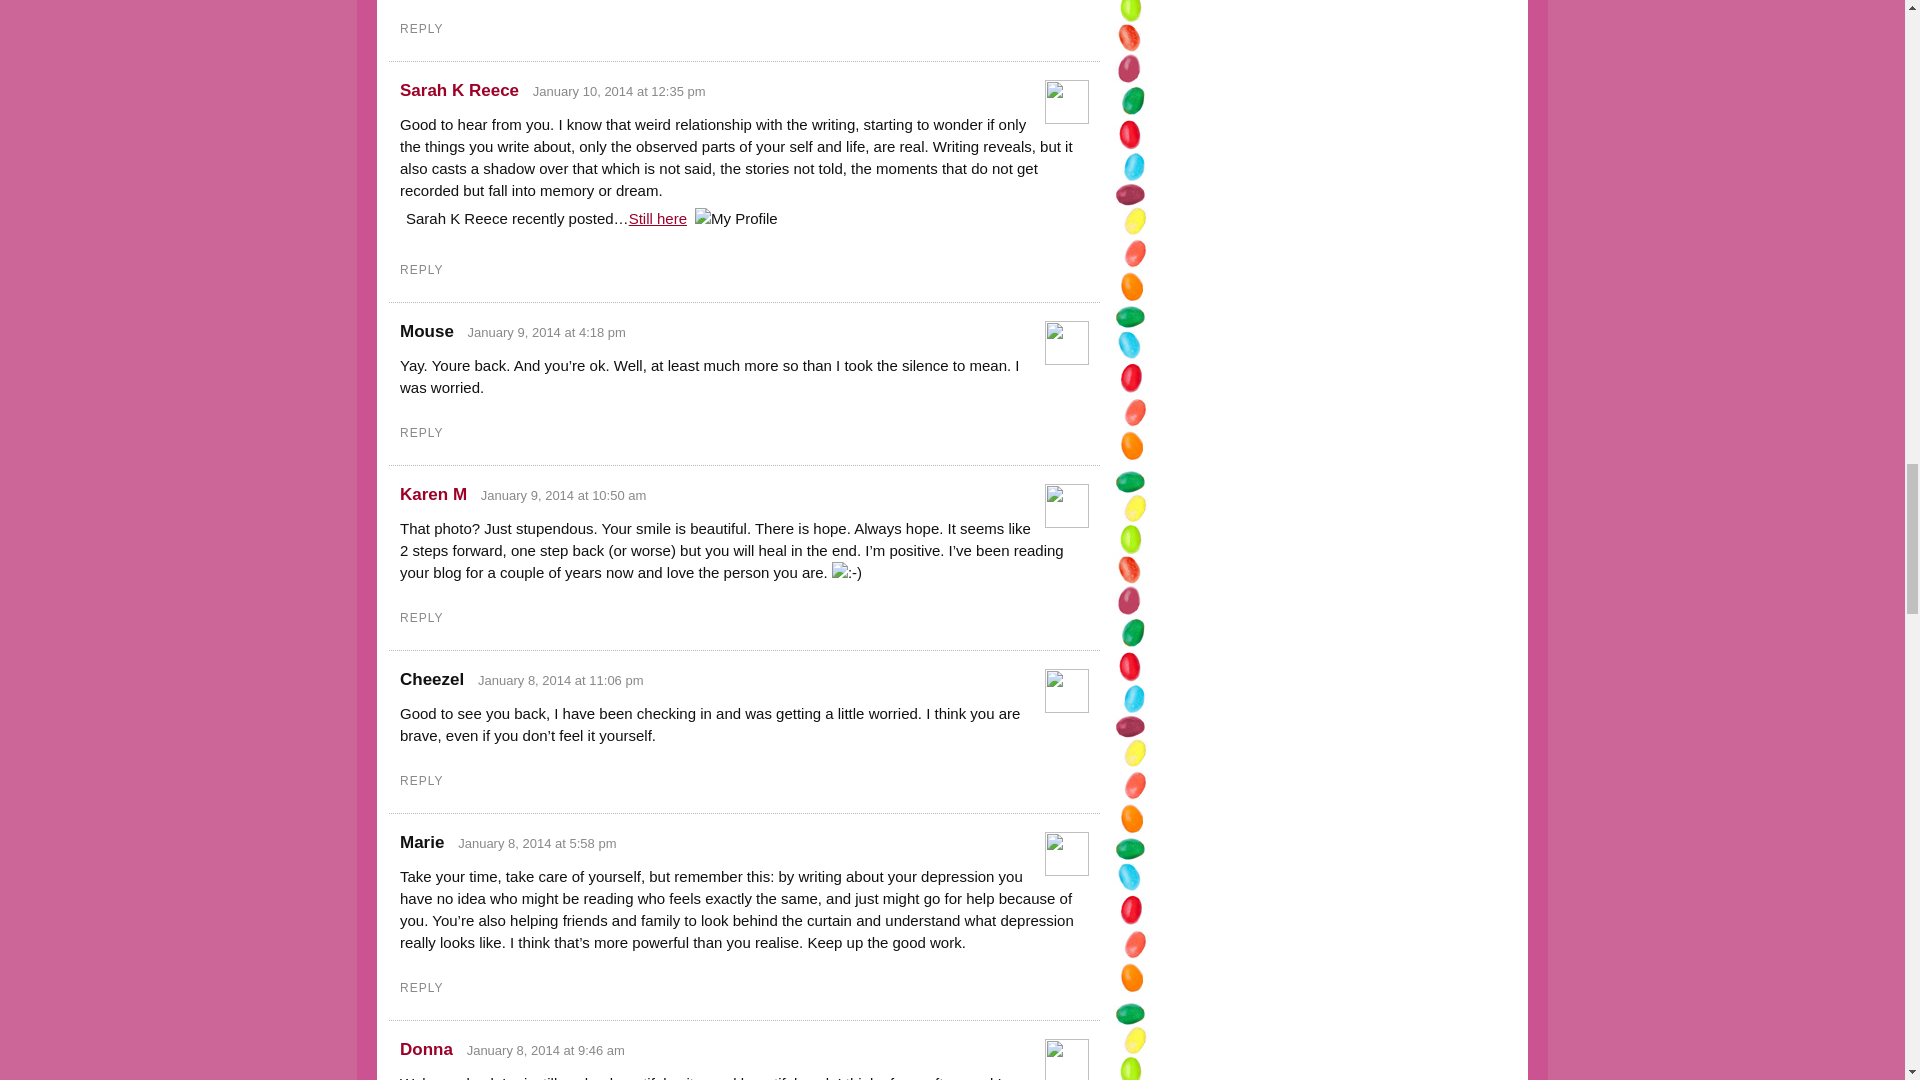 This screenshot has width=1920, height=1080. What do you see at coordinates (560, 680) in the screenshot?
I see `January 8, 2014 at 11:06 pm` at bounding box center [560, 680].